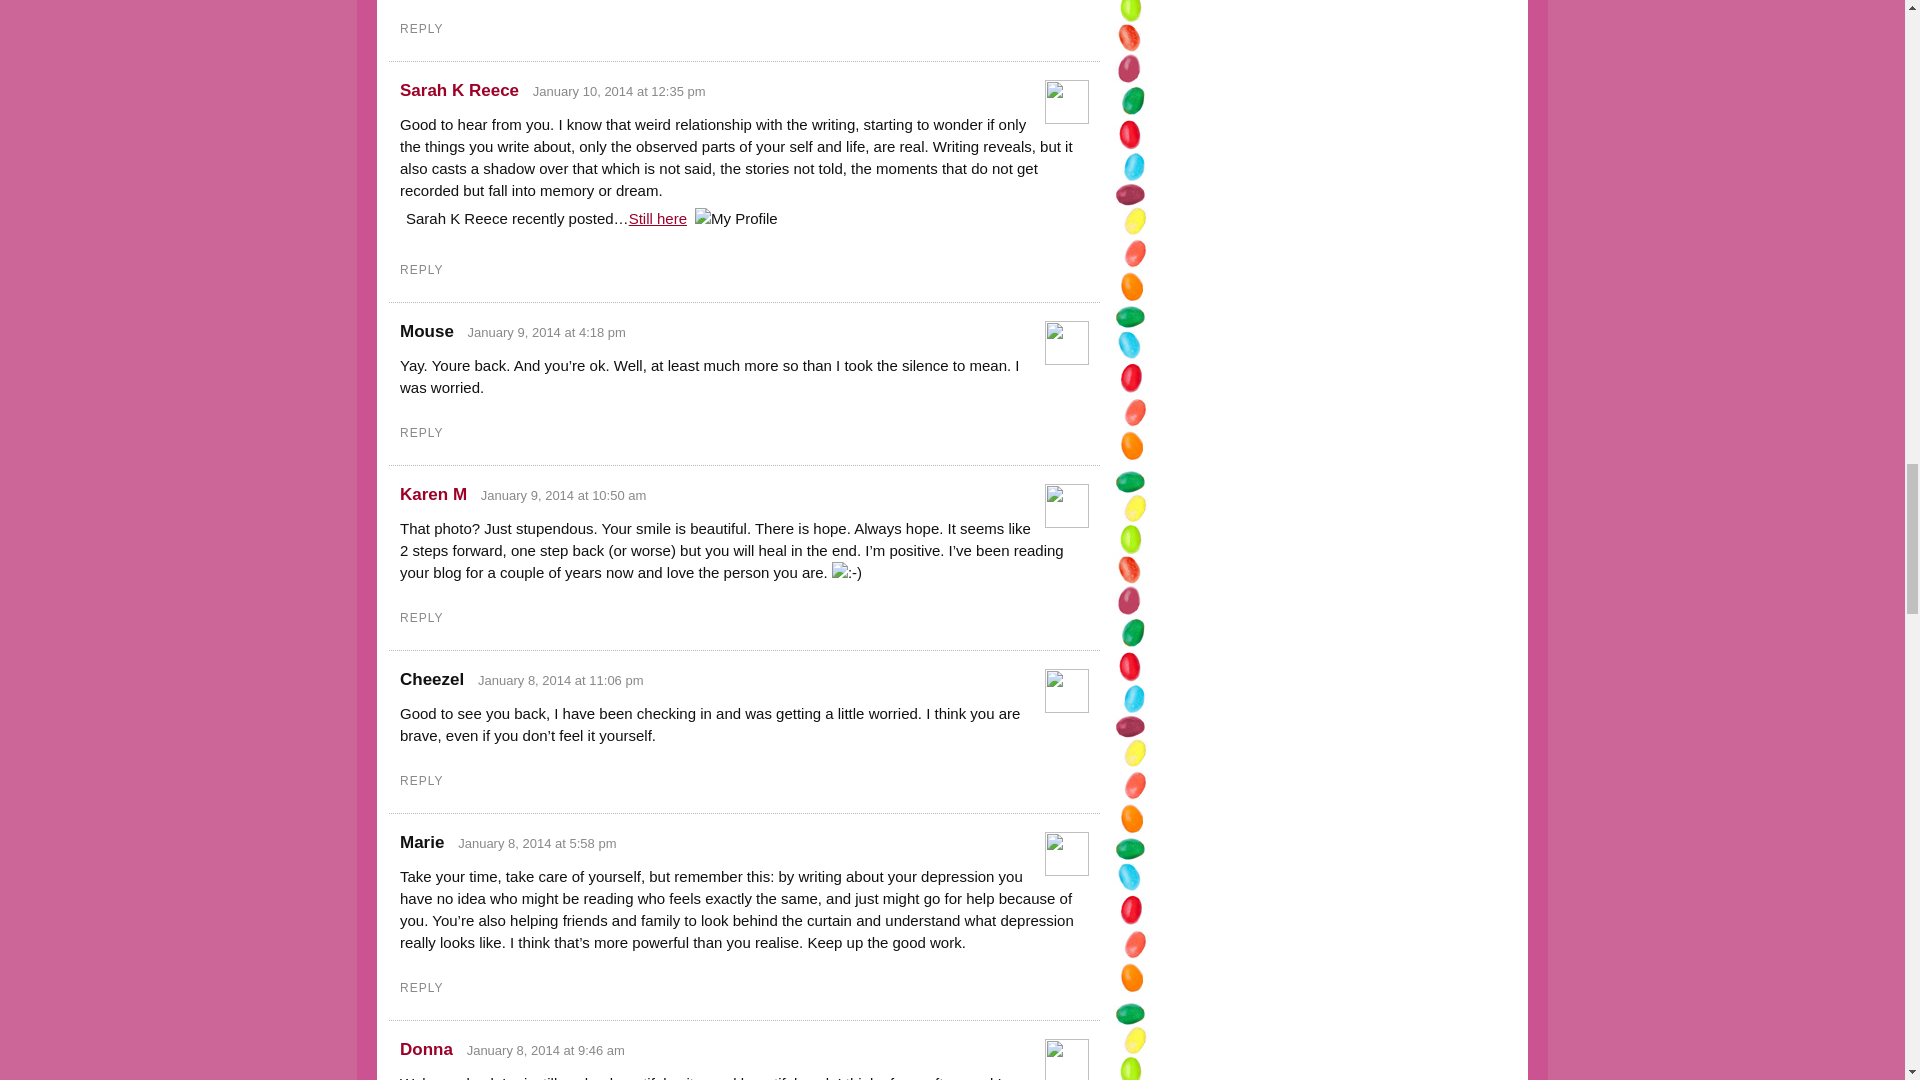 This screenshot has width=1920, height=1080. What do you see at coordinates (560, 680) in the screenshot?
I see `January 8, 2014 at 11:06 pm` at bounding box center [560, 680].